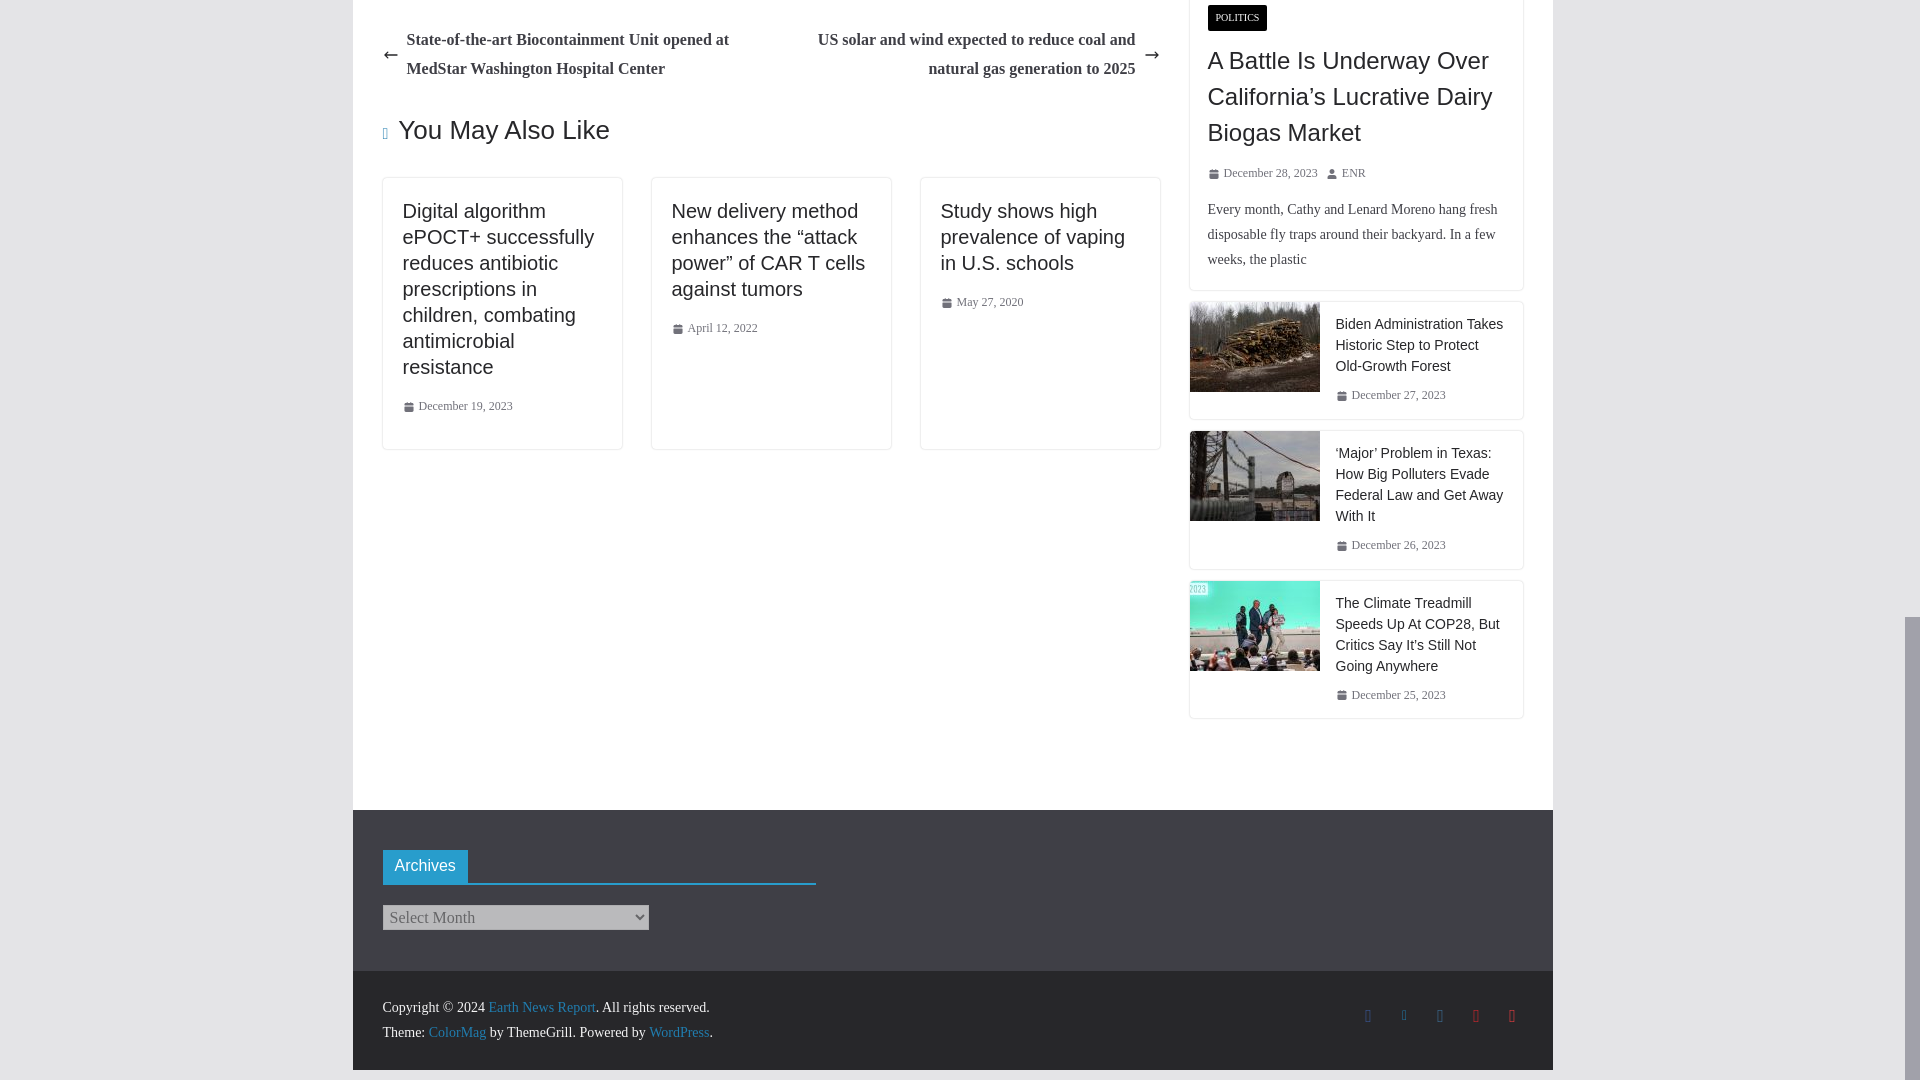 Image resolution: width=1920 pixels, height=1080 pixels. Describe the element at coordinates (715, 328) in the screenshot. I see `8:53 pm` at that location.